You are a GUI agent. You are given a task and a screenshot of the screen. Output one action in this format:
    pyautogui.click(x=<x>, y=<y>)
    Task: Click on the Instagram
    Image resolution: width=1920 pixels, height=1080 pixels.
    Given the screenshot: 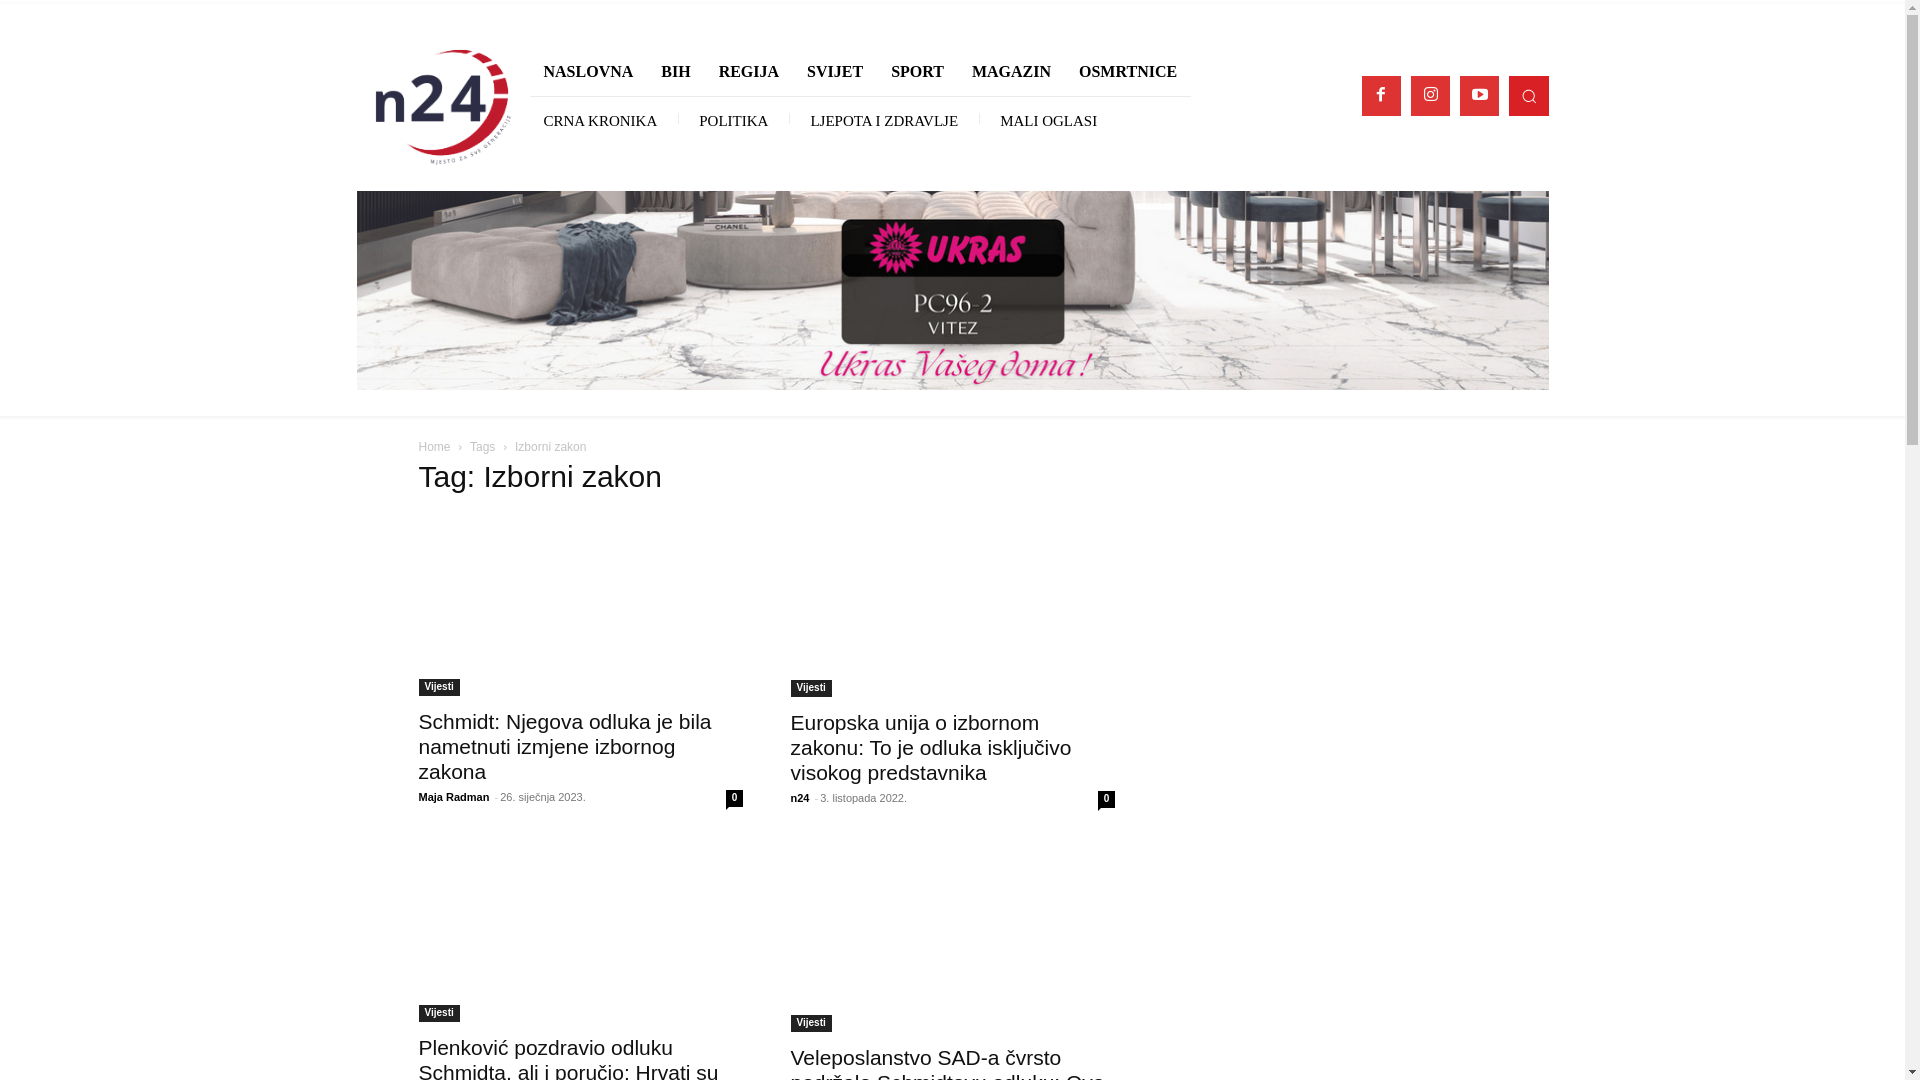 What is the action you would take?
    pyautogui.click(x=1430, y=96)
    